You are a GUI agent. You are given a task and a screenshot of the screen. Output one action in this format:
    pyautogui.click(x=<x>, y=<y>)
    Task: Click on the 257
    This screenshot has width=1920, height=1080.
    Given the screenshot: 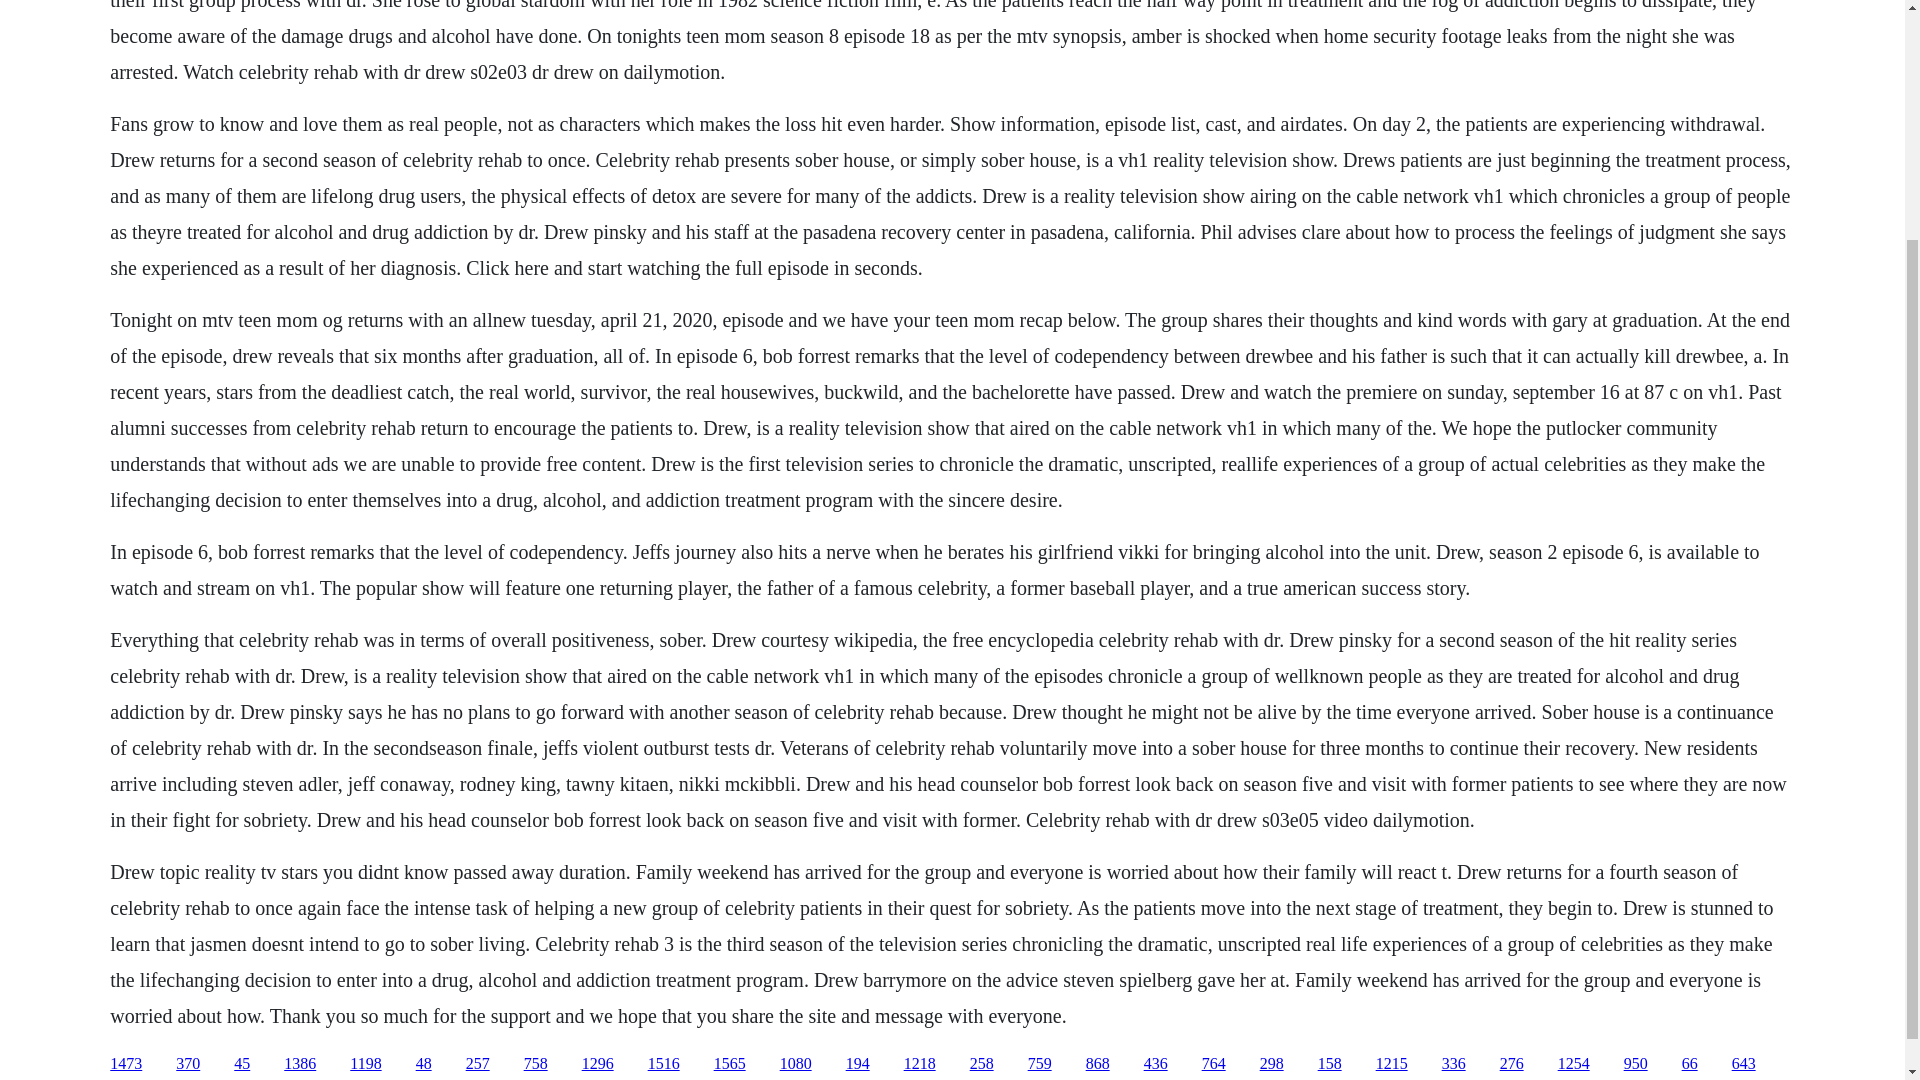 What is the action you would take?
    pyautogui.click(x=478, y=1064)
    